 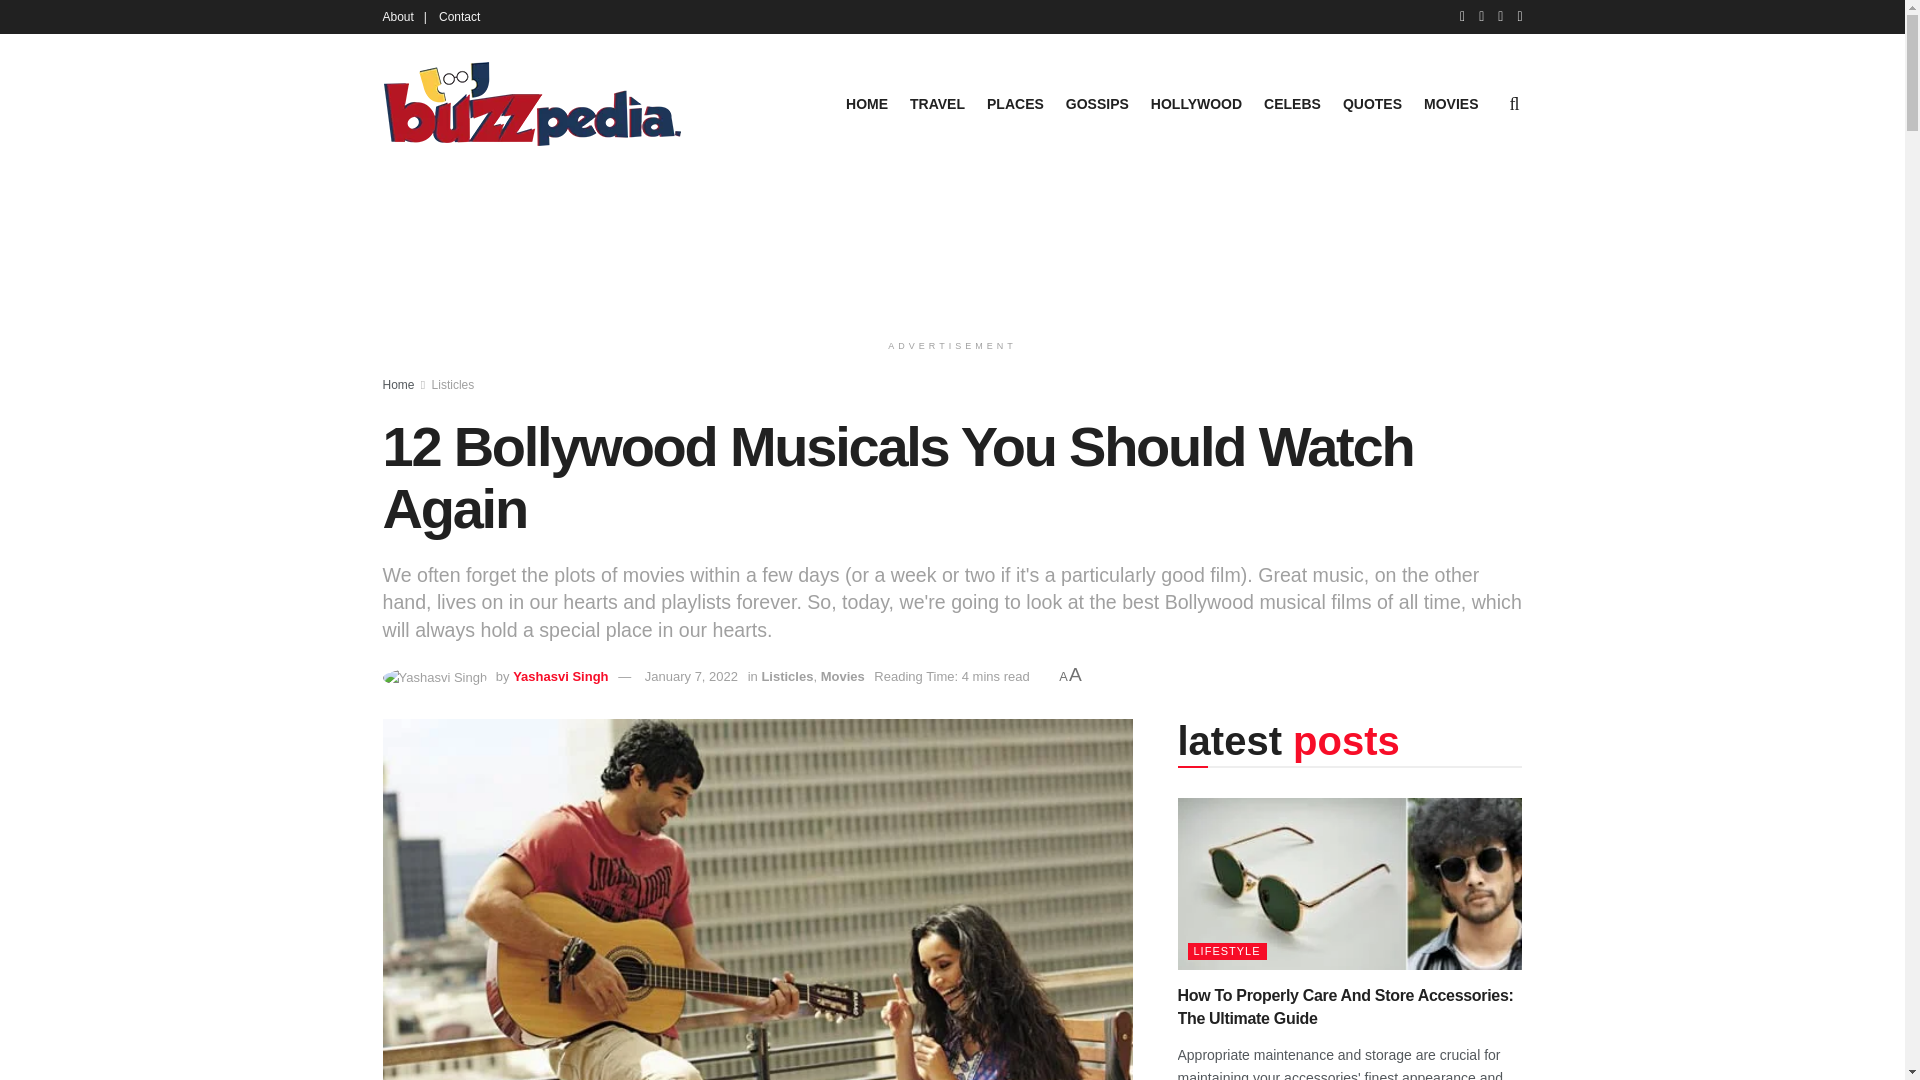 What do you see at coordinates (1096, 103) in the screenshot?
I see `GOSSIPS` at bounding box center [1096, 103].